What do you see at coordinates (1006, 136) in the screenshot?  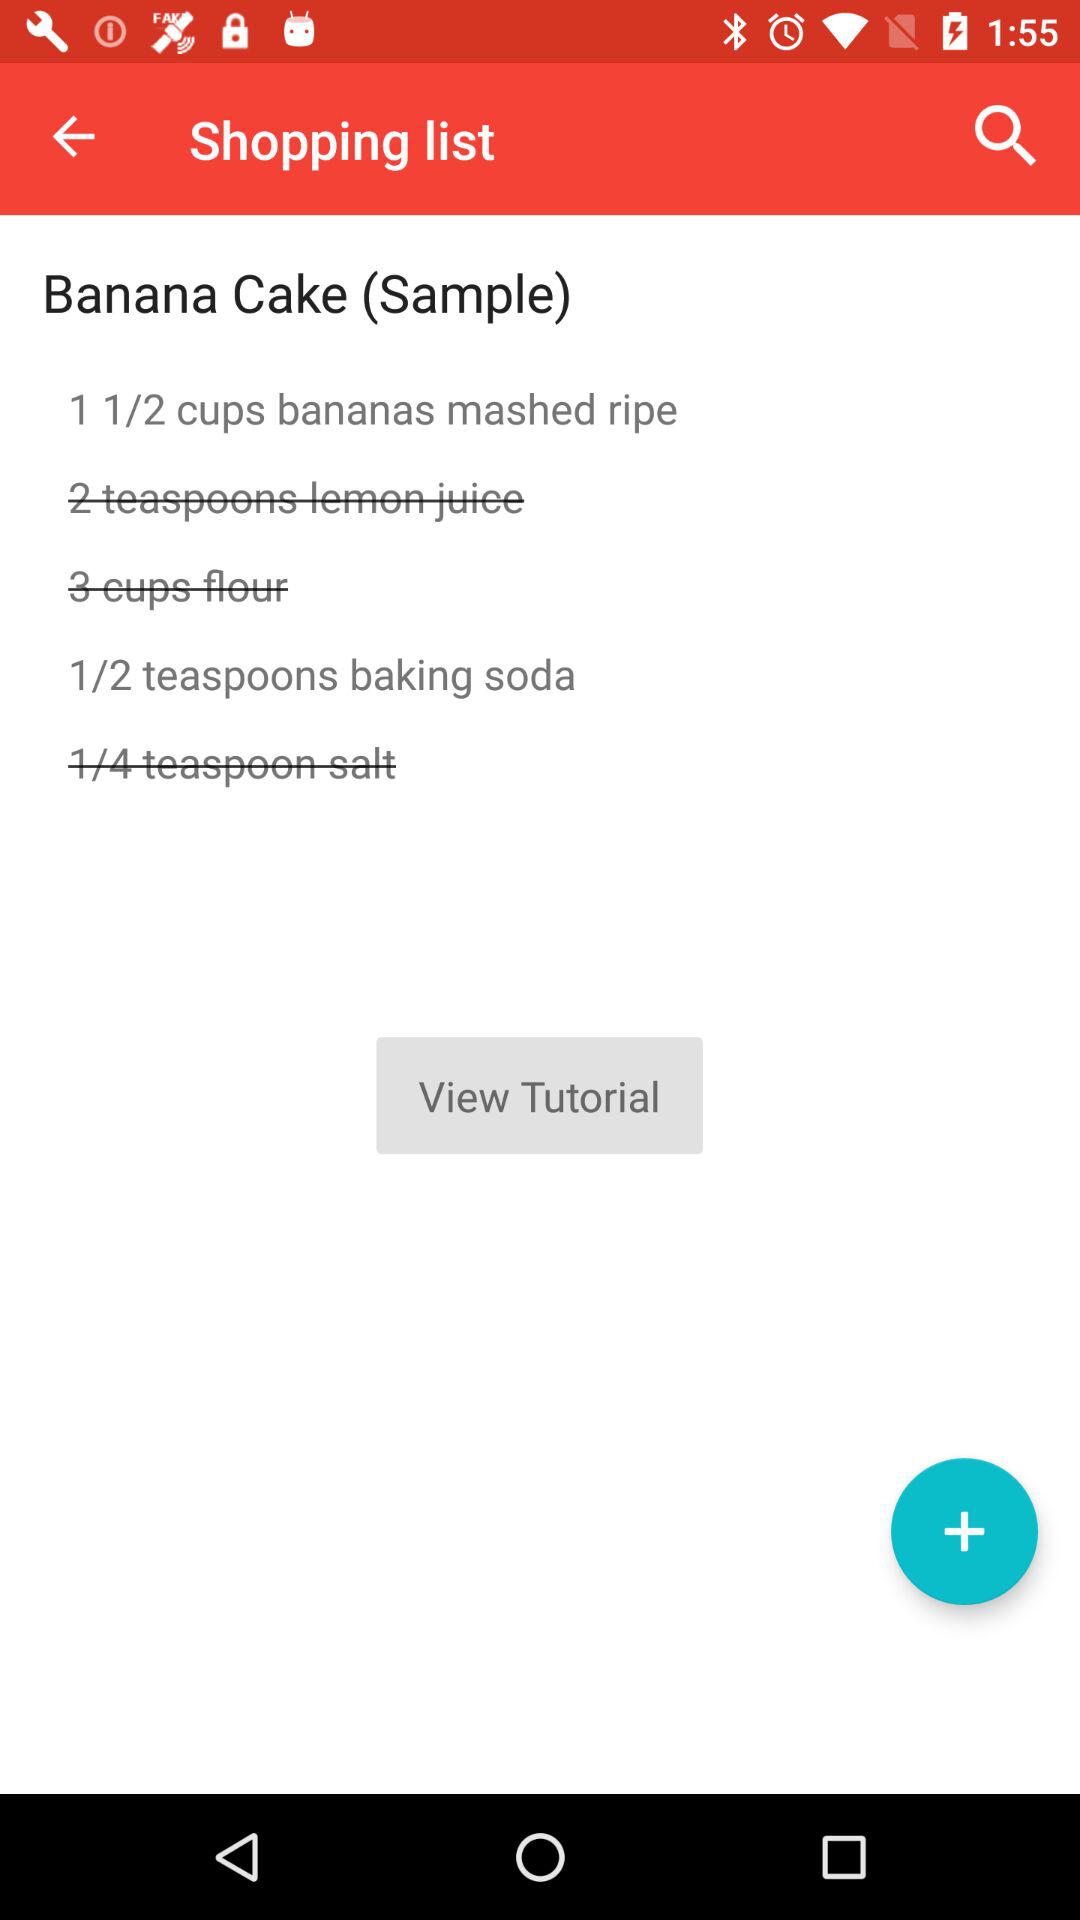 I see `choose icon at the top right corner` at bounding box center [1006, 136].